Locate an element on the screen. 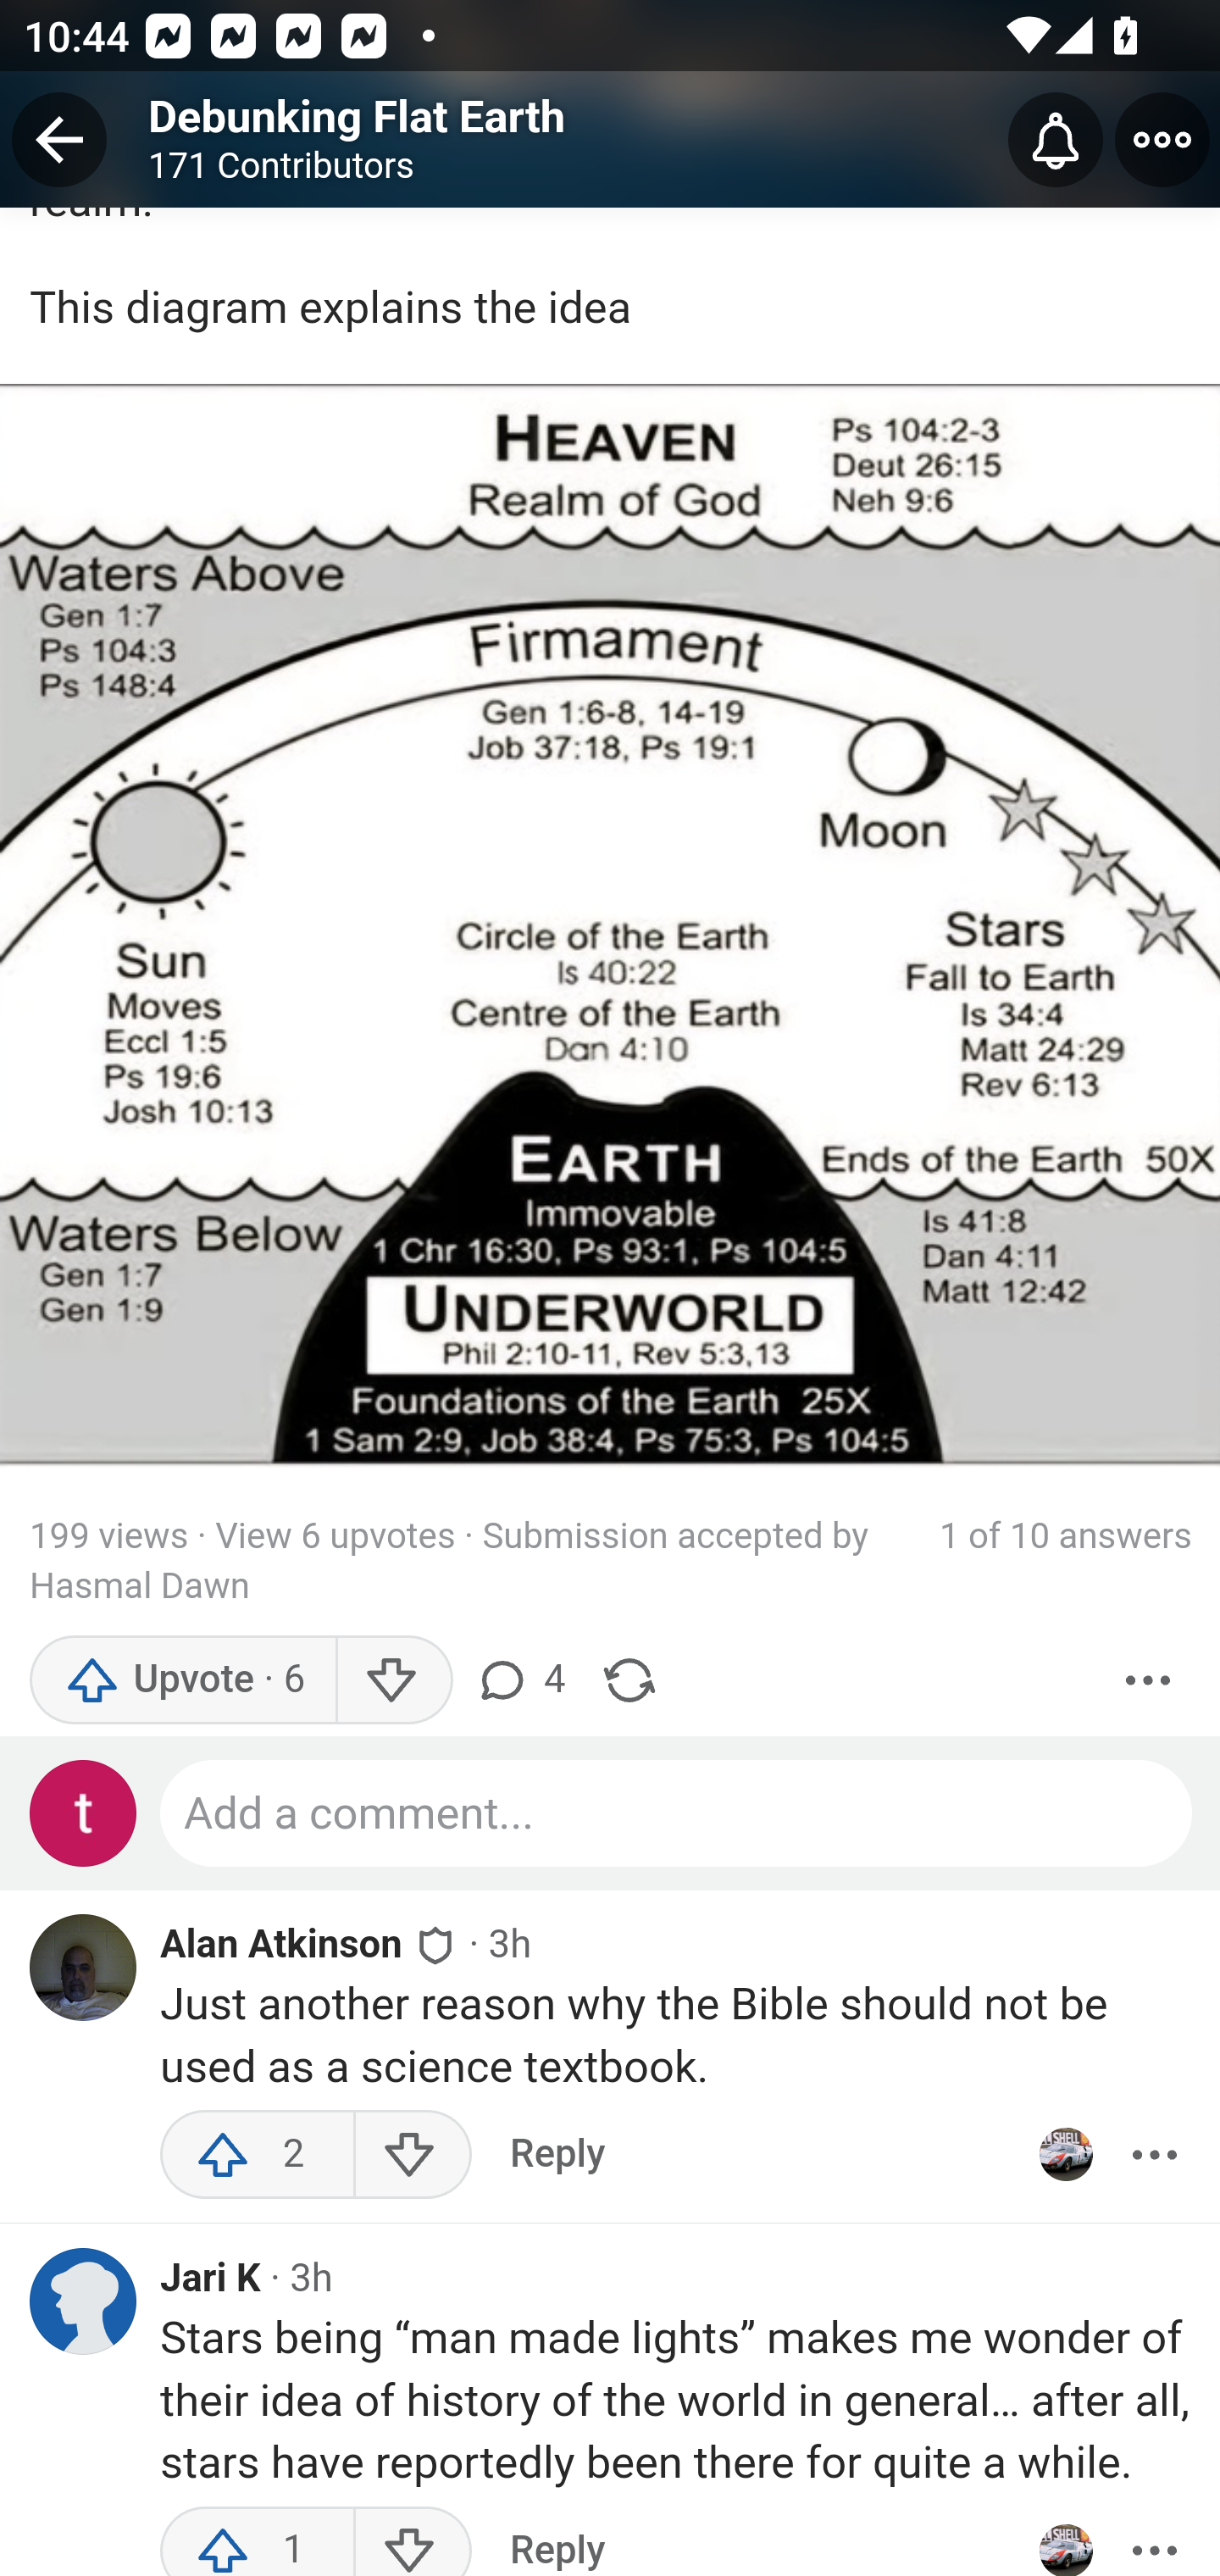 The width and height of the screenshot is (1220, 2576). 1 upvote is located at coordinates (258, 2540).